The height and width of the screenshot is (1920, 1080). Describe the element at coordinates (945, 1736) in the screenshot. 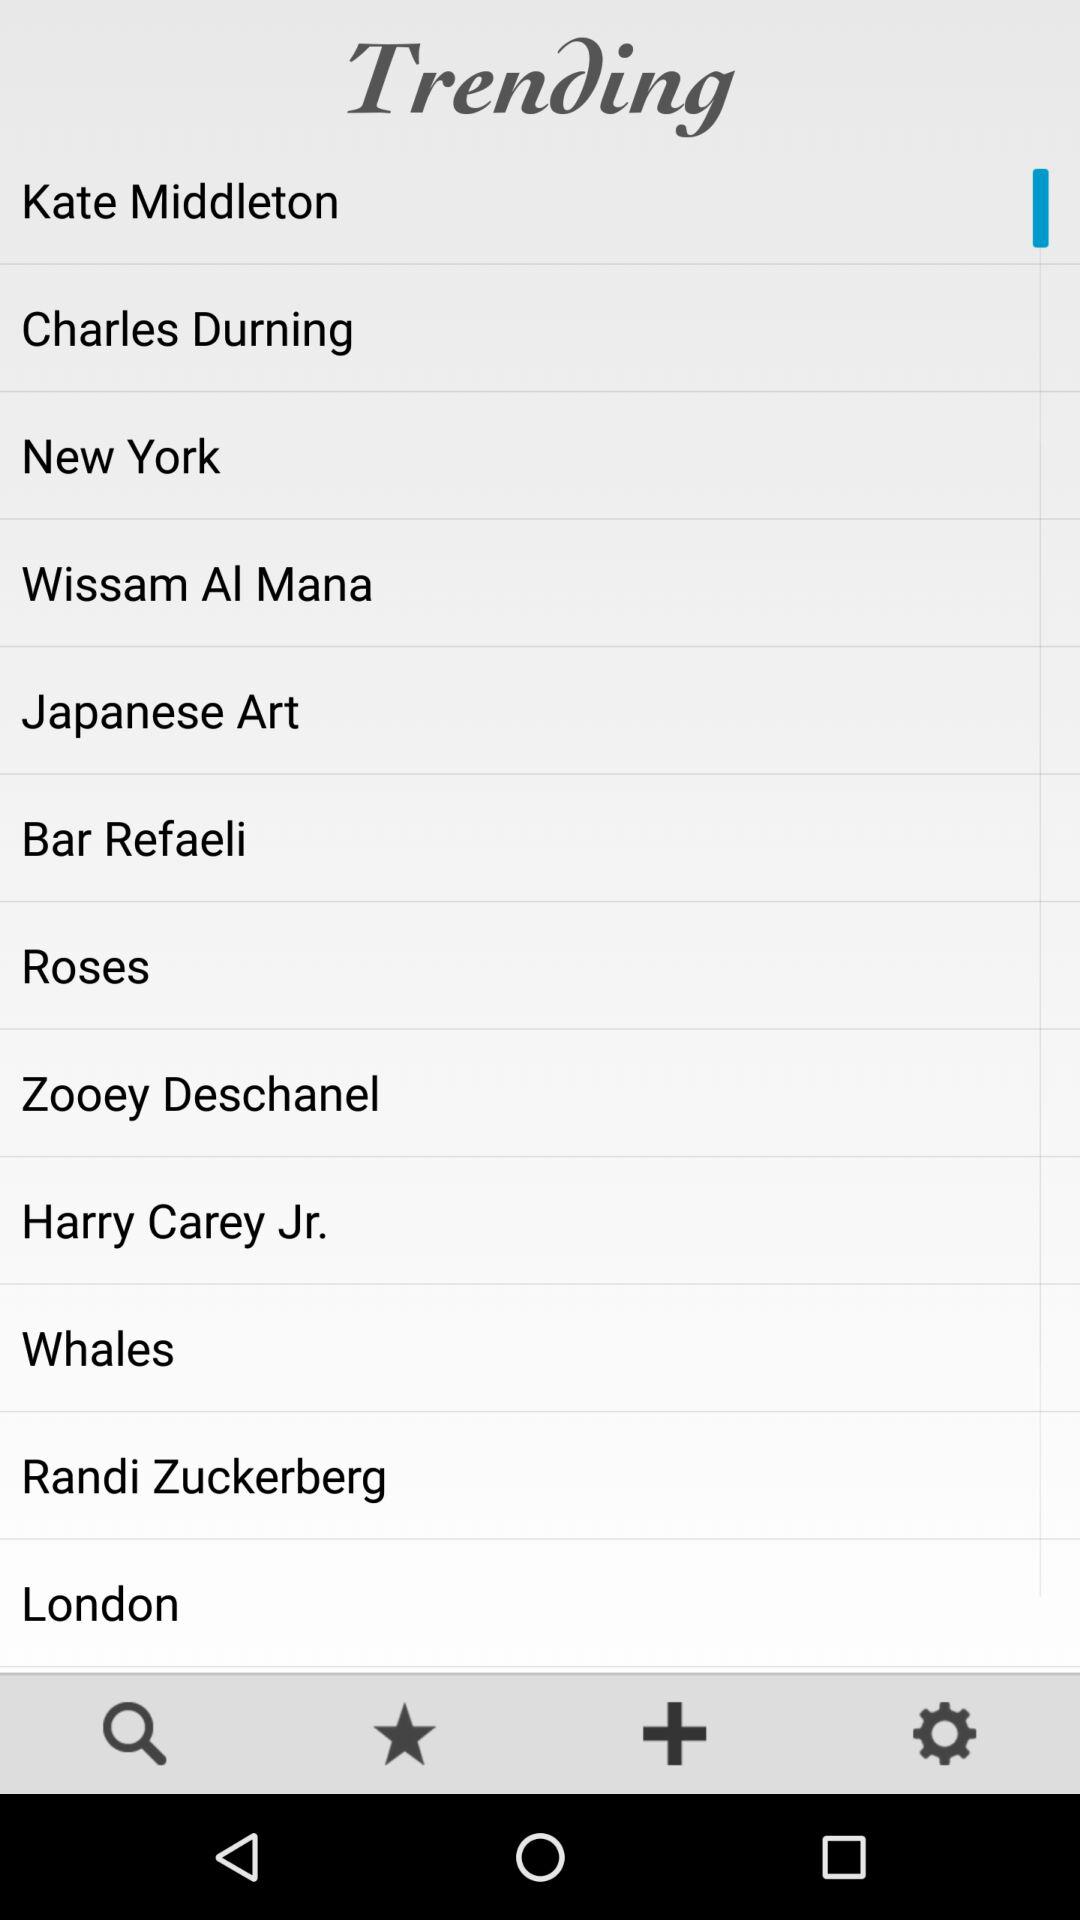

I see `settings option` at that location.